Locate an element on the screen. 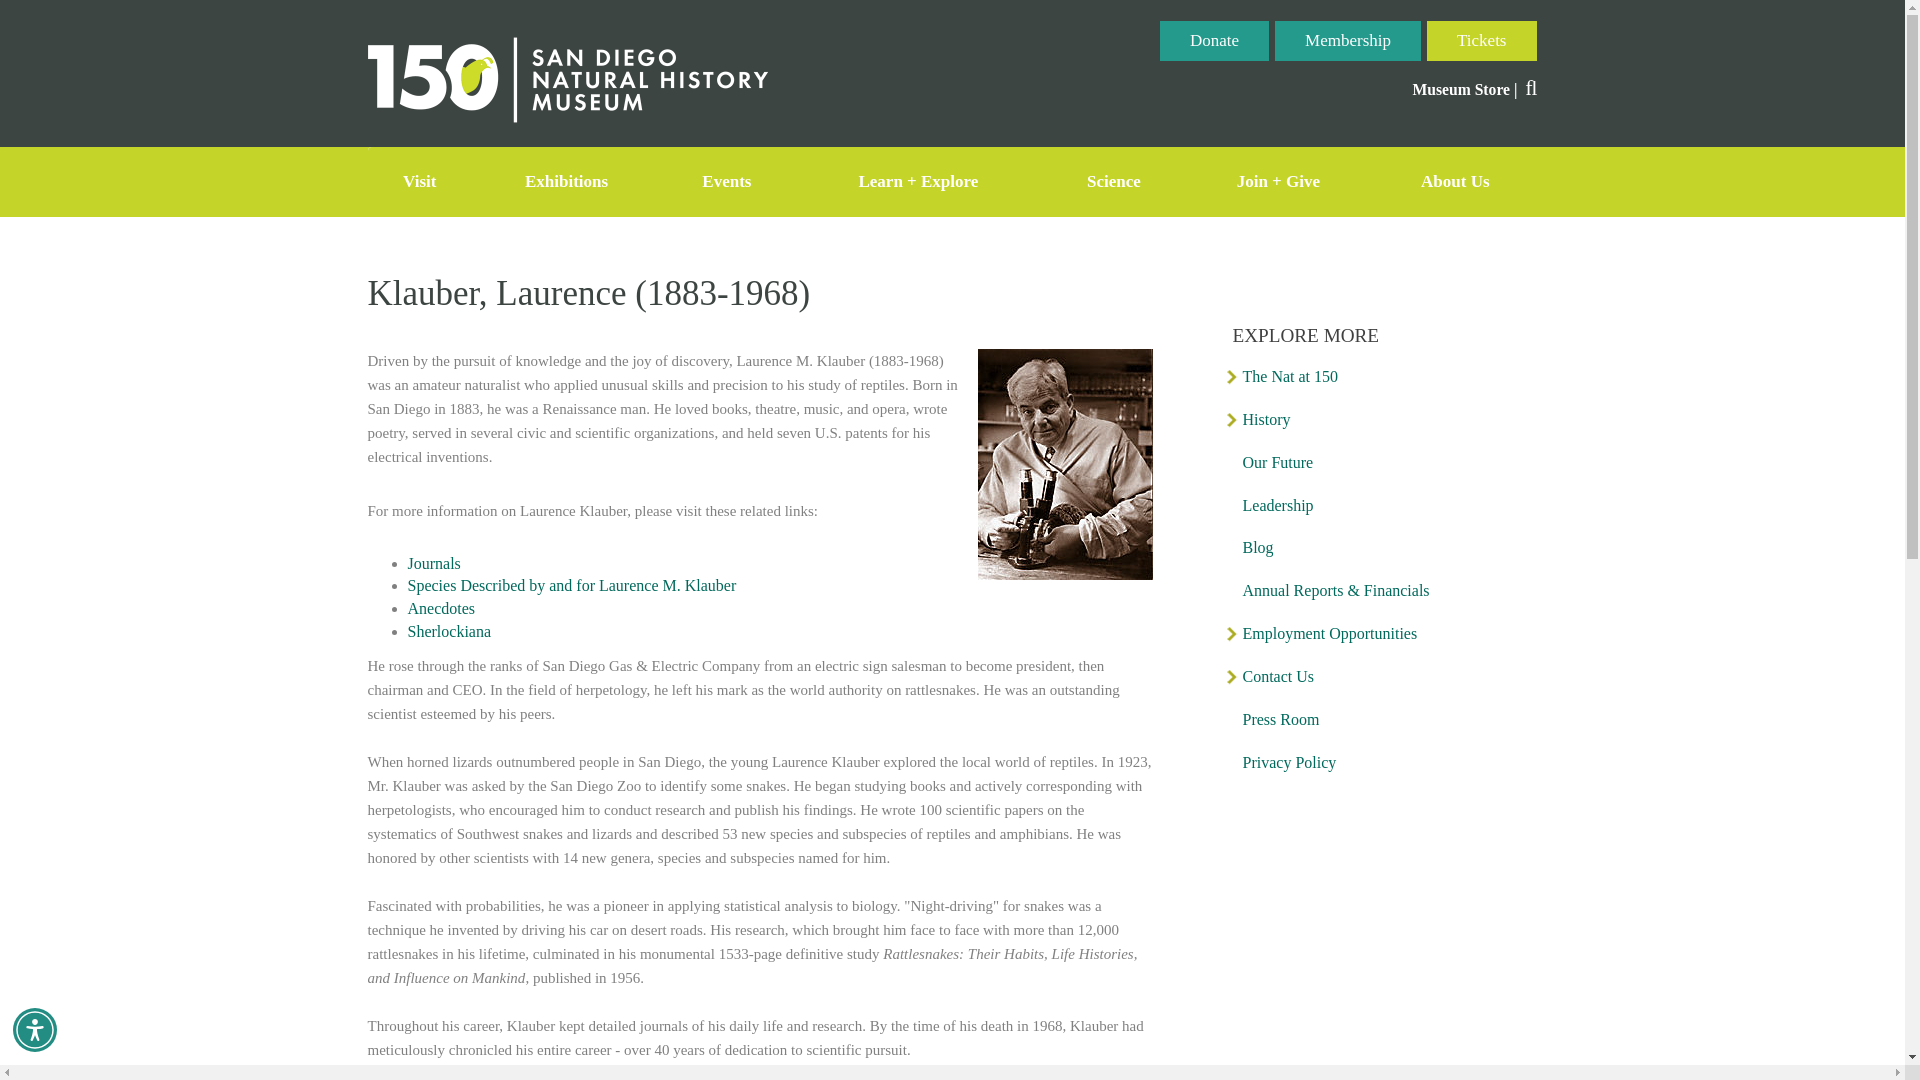 The image size is (1920, 1080). Journals is located at coordinates (434, 562).